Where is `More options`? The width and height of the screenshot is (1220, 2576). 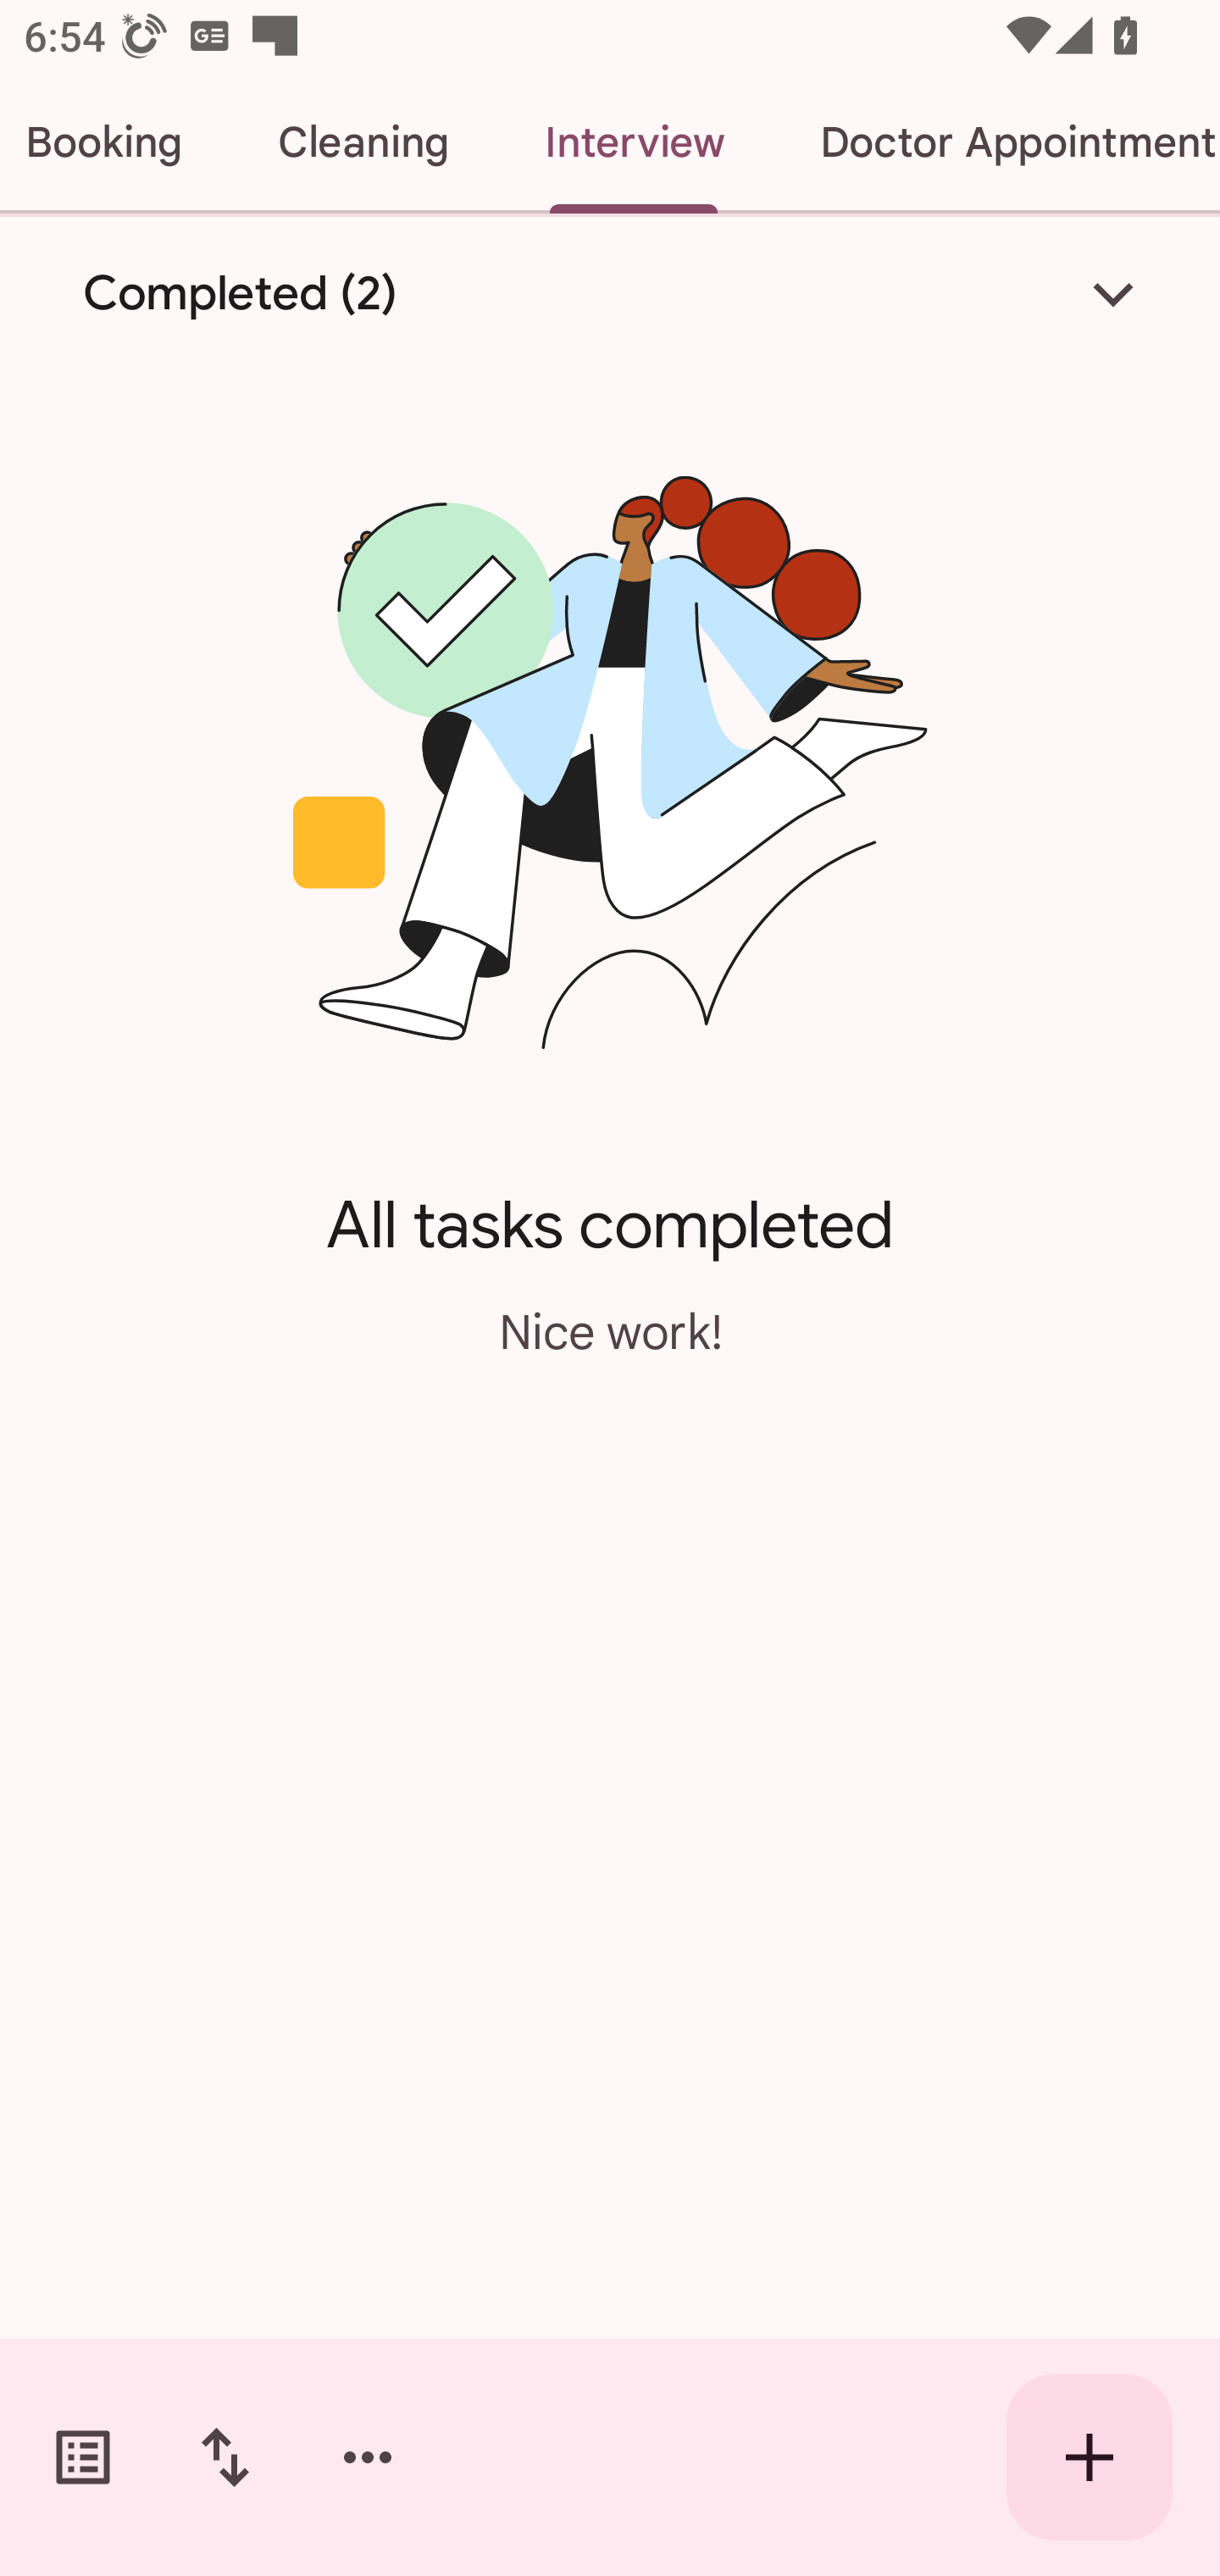 More options is located at coordinates (368, 2457).